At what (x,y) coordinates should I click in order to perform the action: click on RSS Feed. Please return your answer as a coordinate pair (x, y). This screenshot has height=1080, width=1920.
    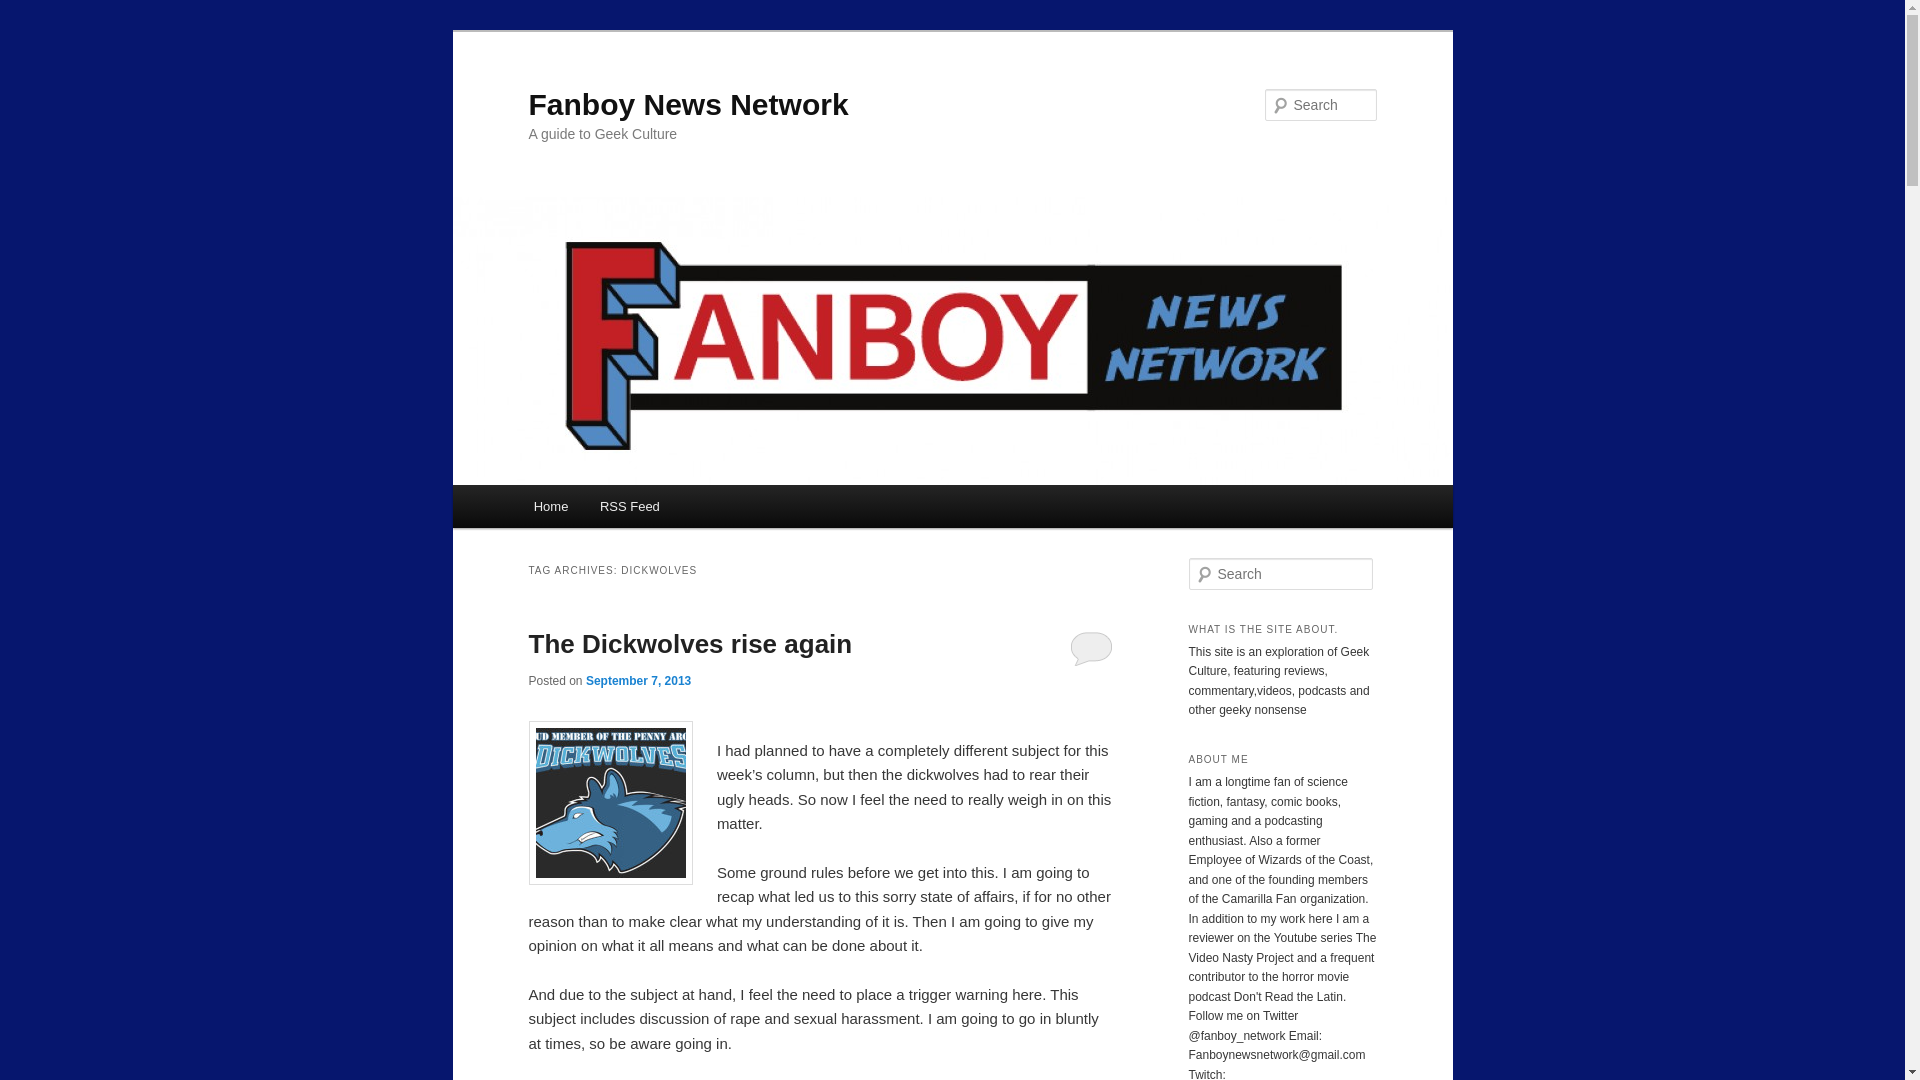
    Looking at the image, I should click on (629, 506).